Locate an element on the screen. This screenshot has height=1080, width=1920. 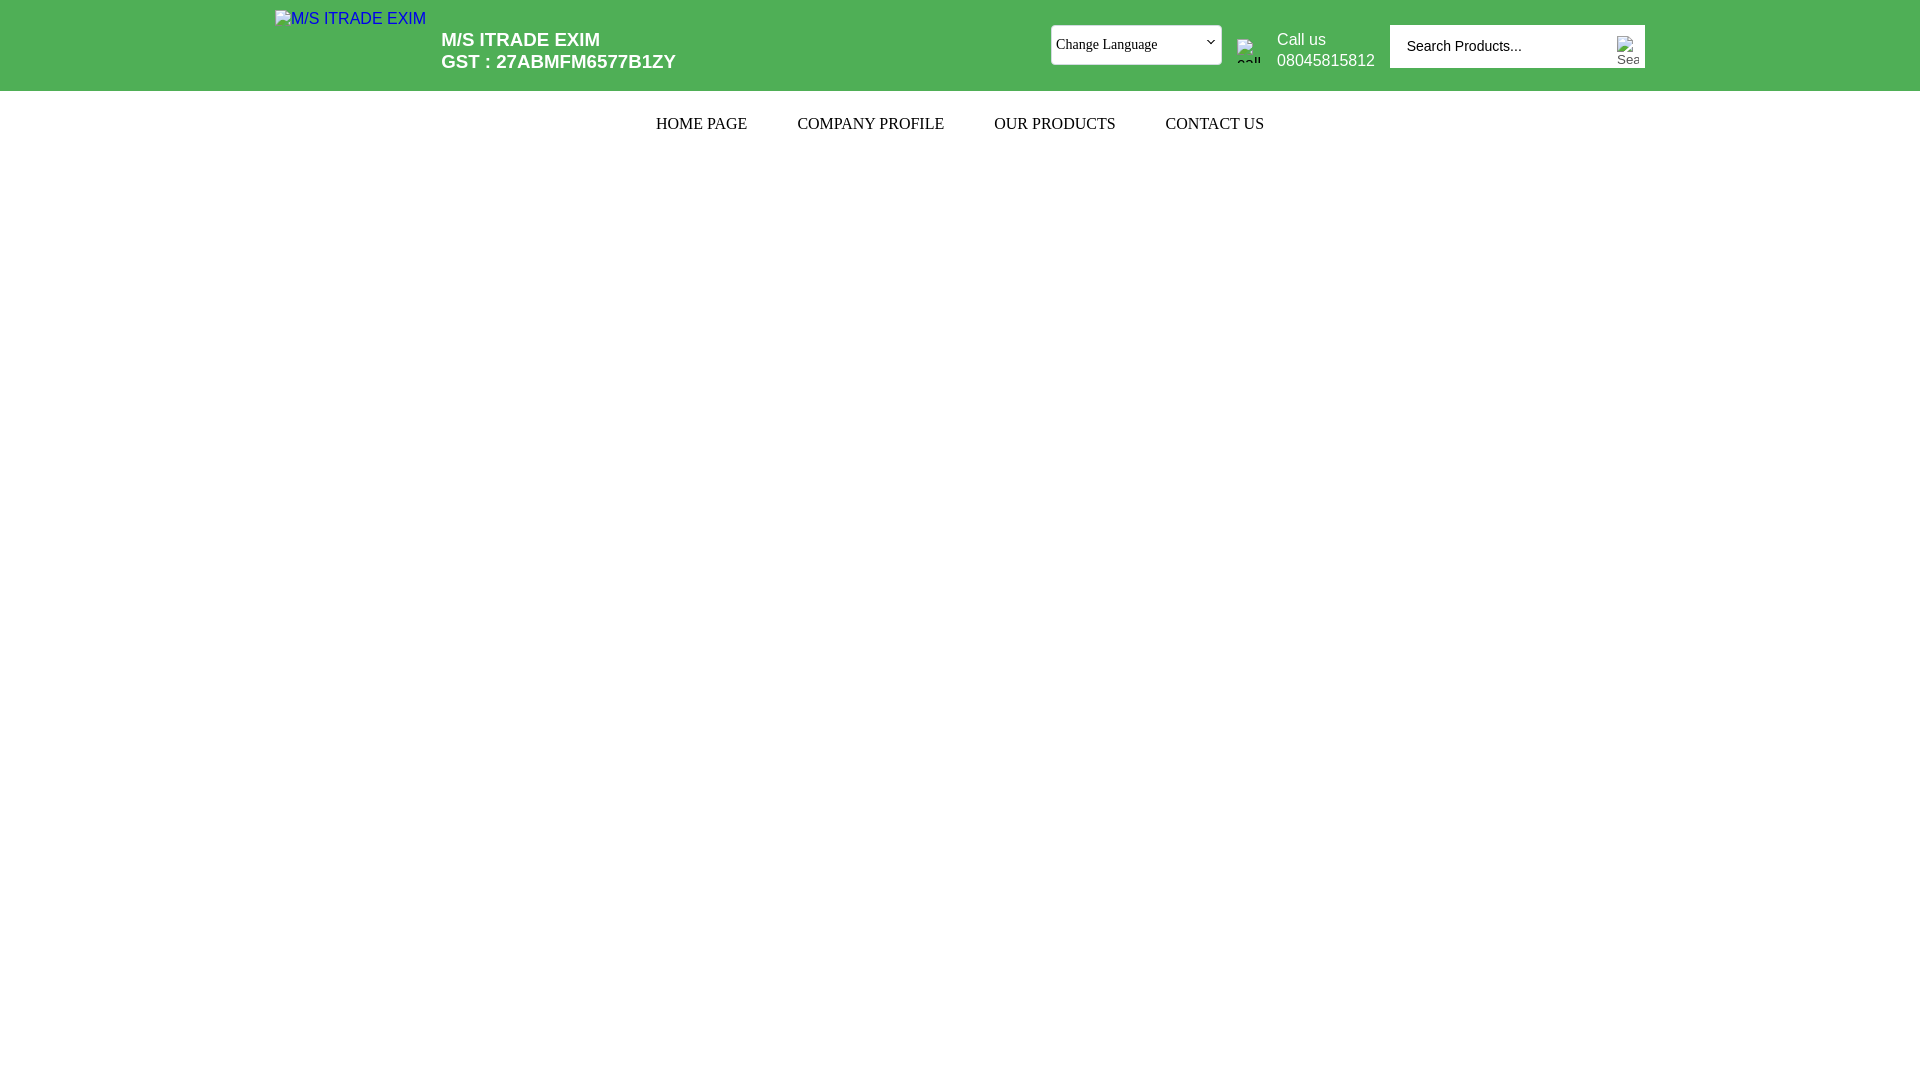
HOME PAGE is located at coordinates (701, 123).